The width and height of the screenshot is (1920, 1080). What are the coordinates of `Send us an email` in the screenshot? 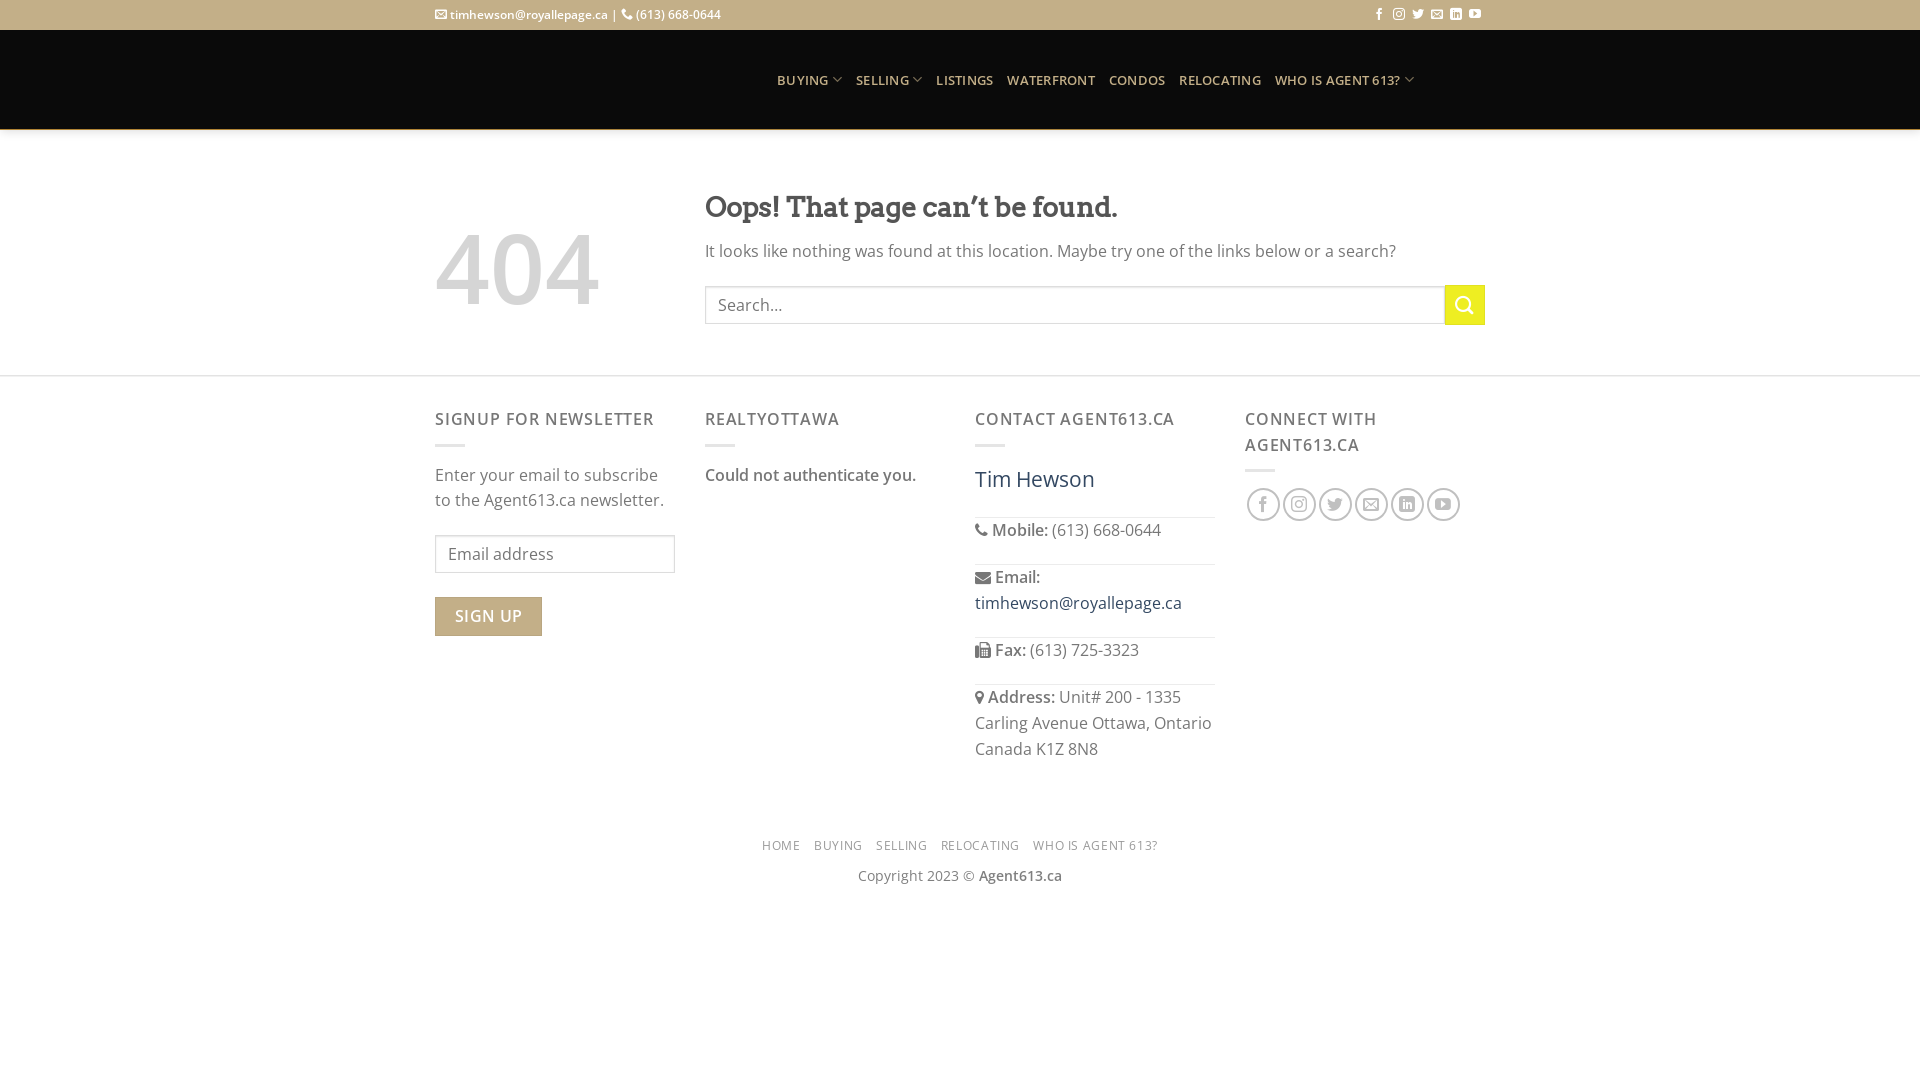 It's located at (1437, 15).